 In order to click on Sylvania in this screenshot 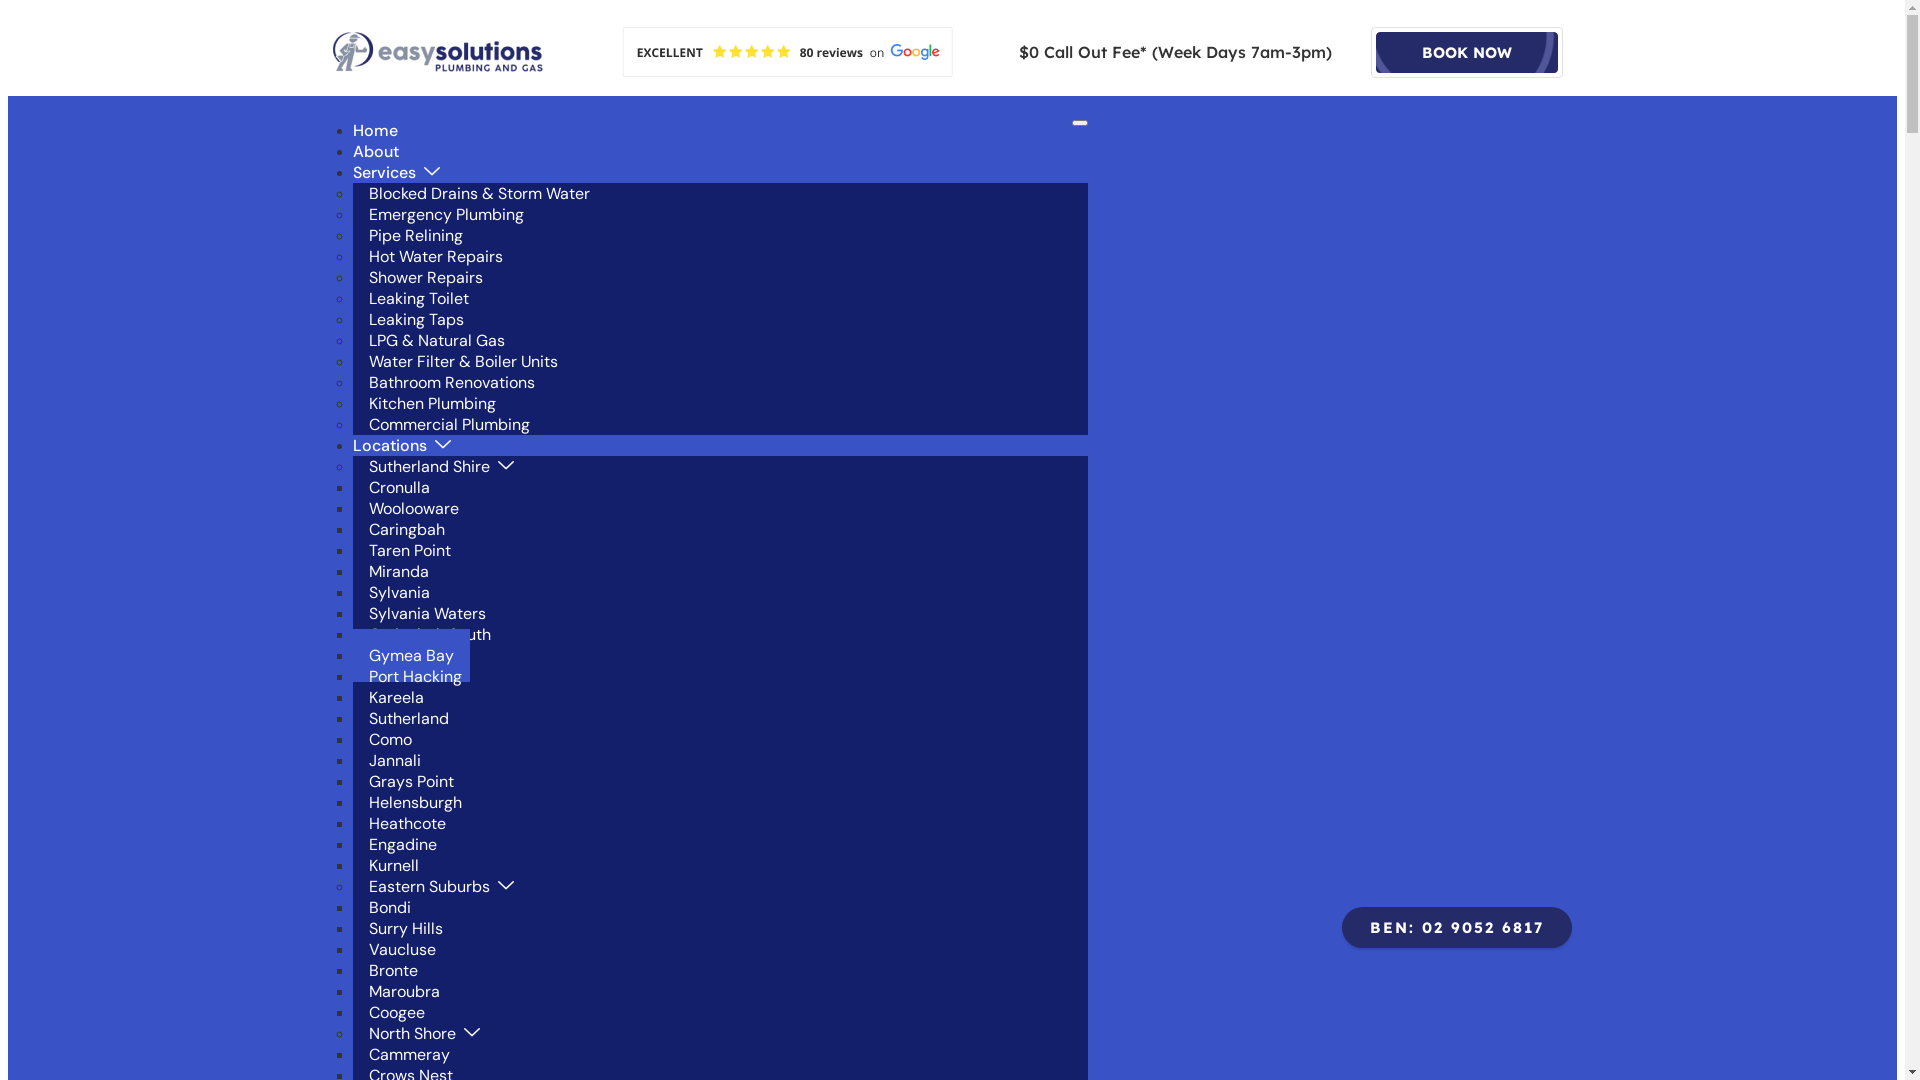, I will do `click(398, 592)`.